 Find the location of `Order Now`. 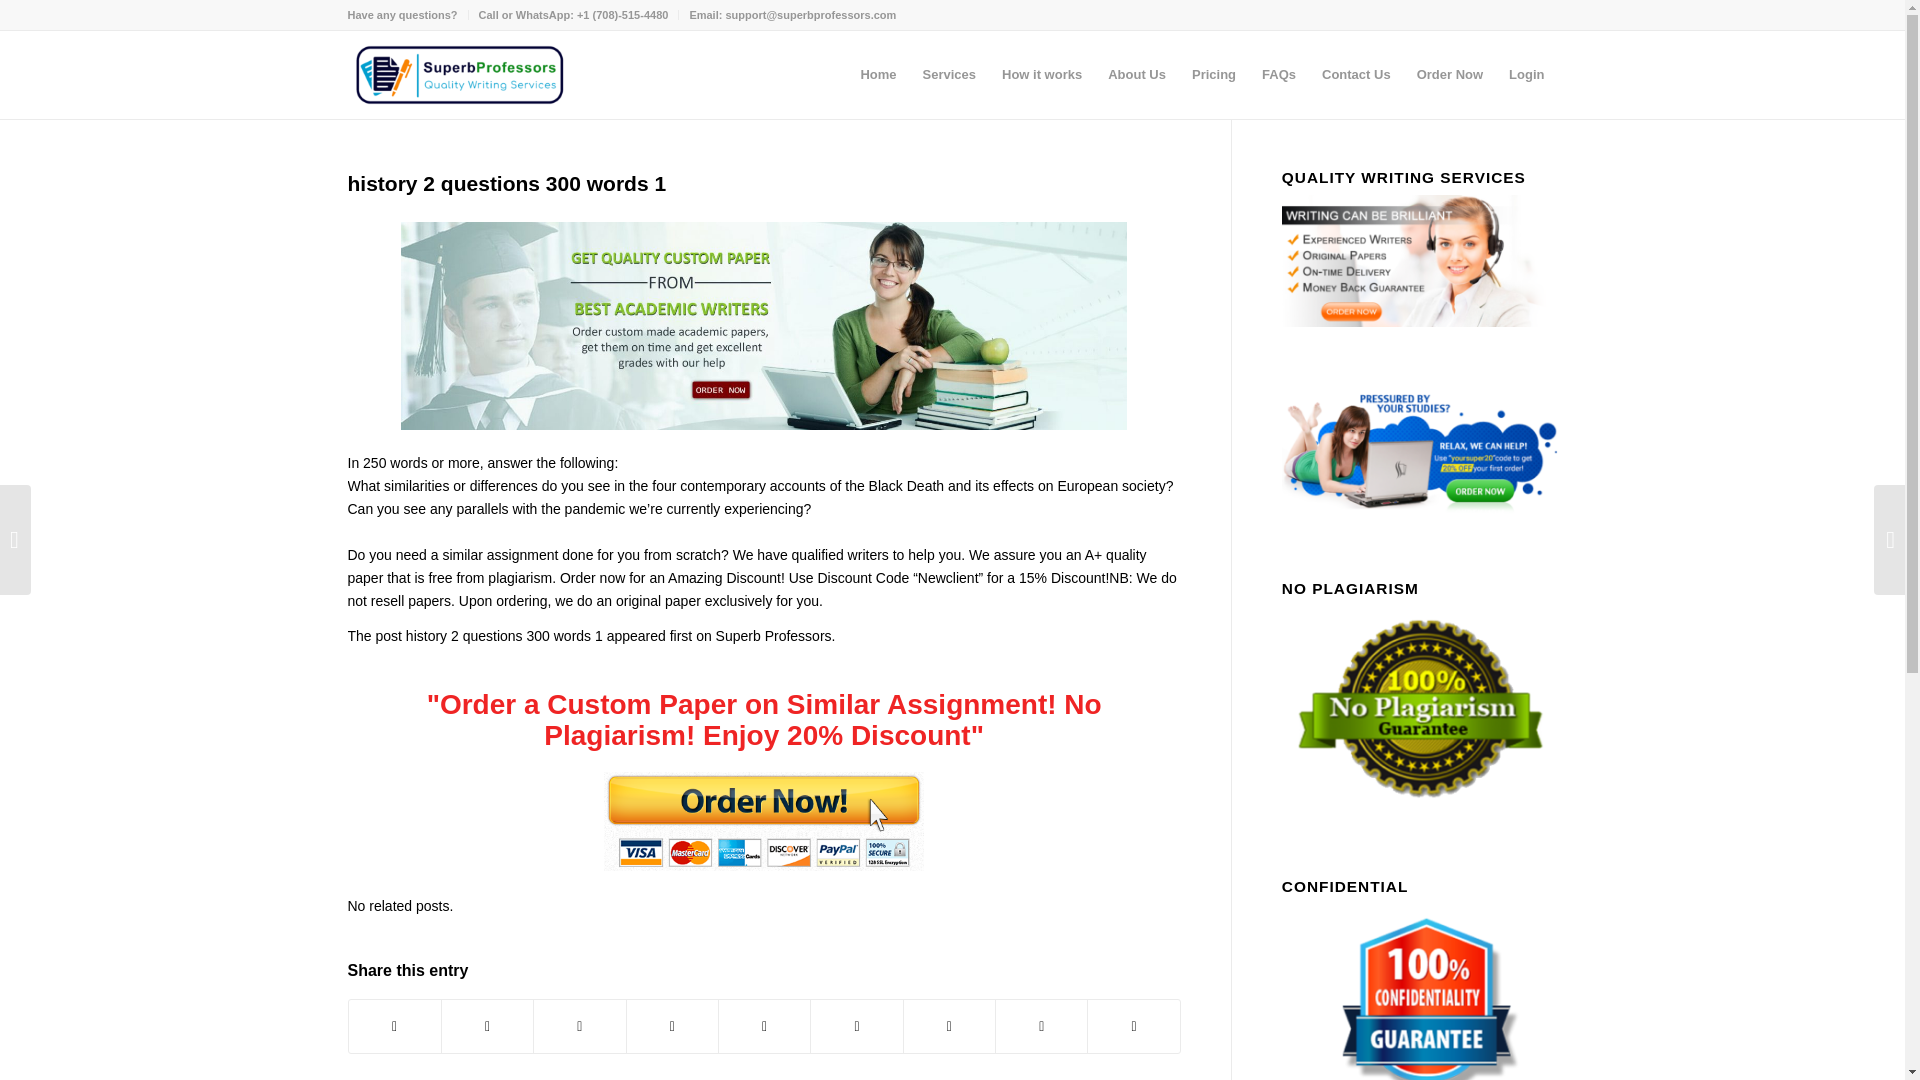

Order Now is located at coordinates (1449, 74).